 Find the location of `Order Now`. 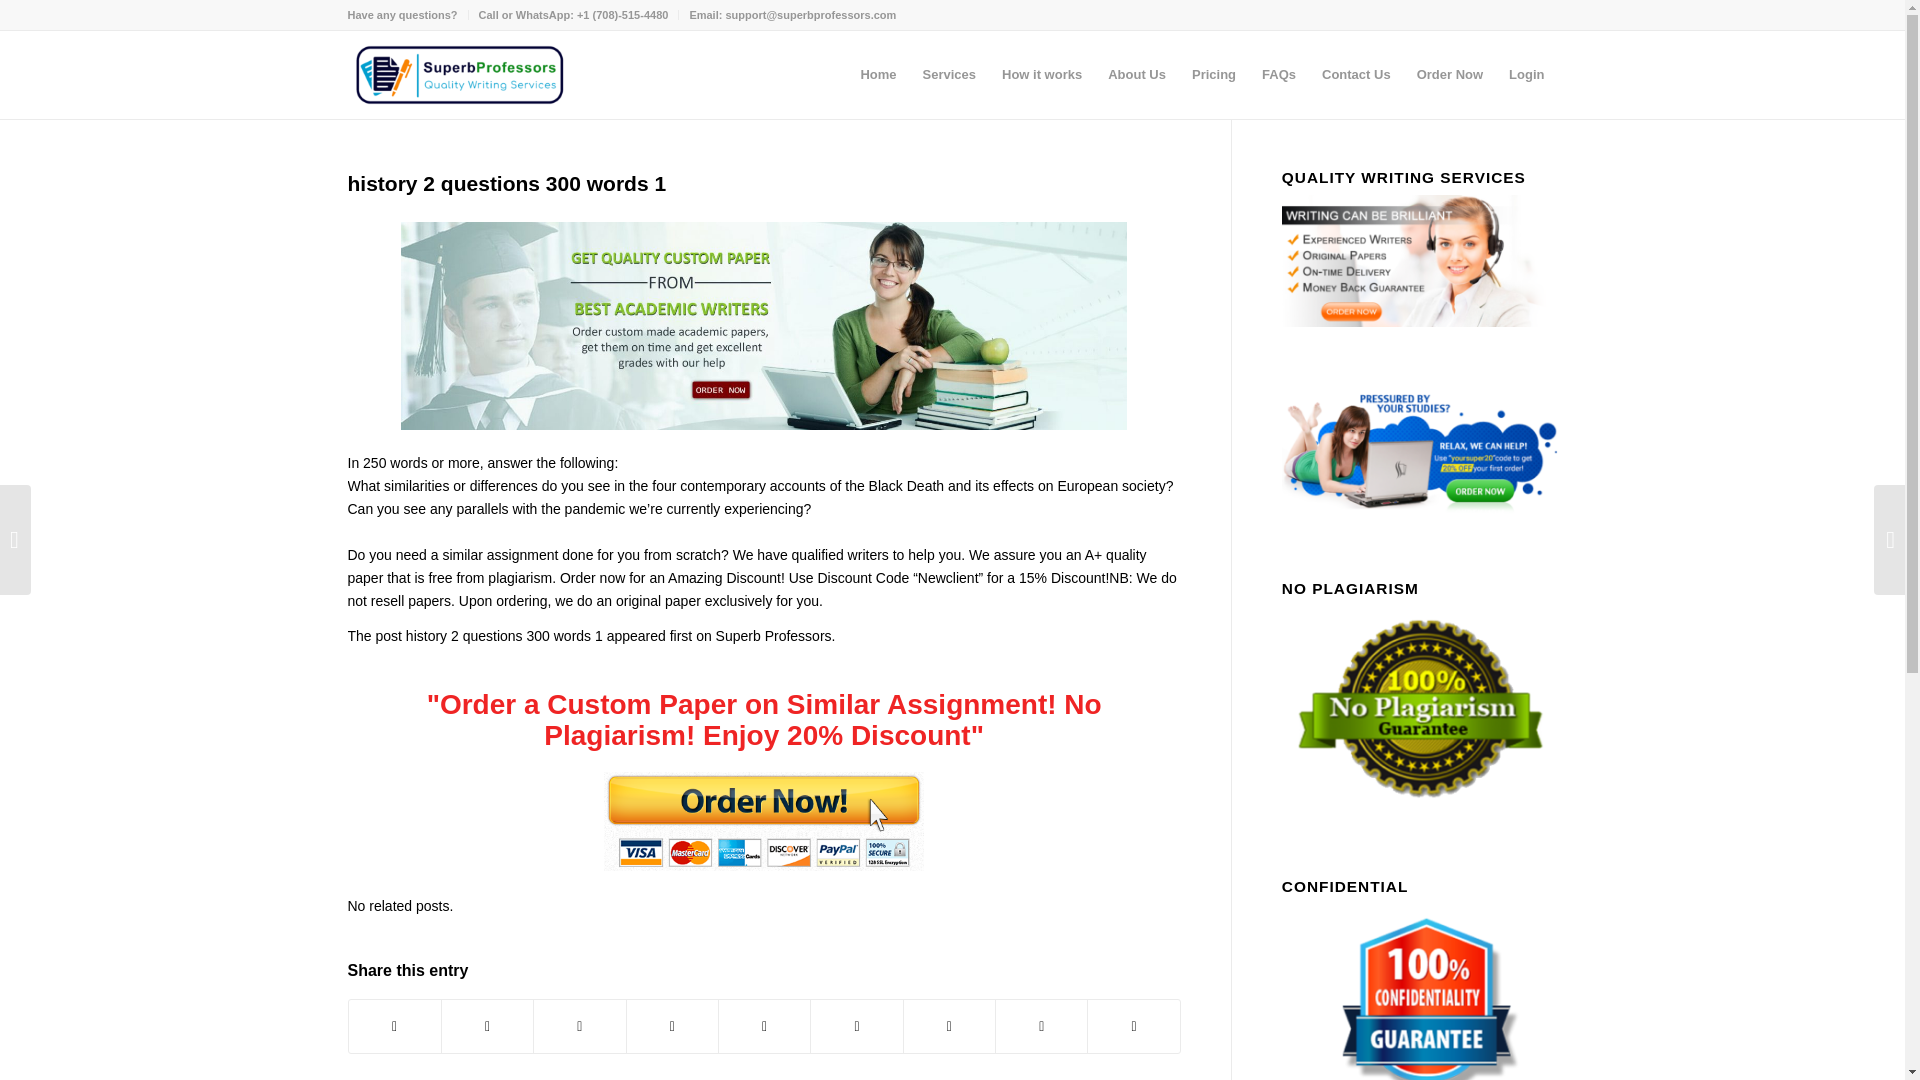

Order Now is located at coordinates (1449, 74).